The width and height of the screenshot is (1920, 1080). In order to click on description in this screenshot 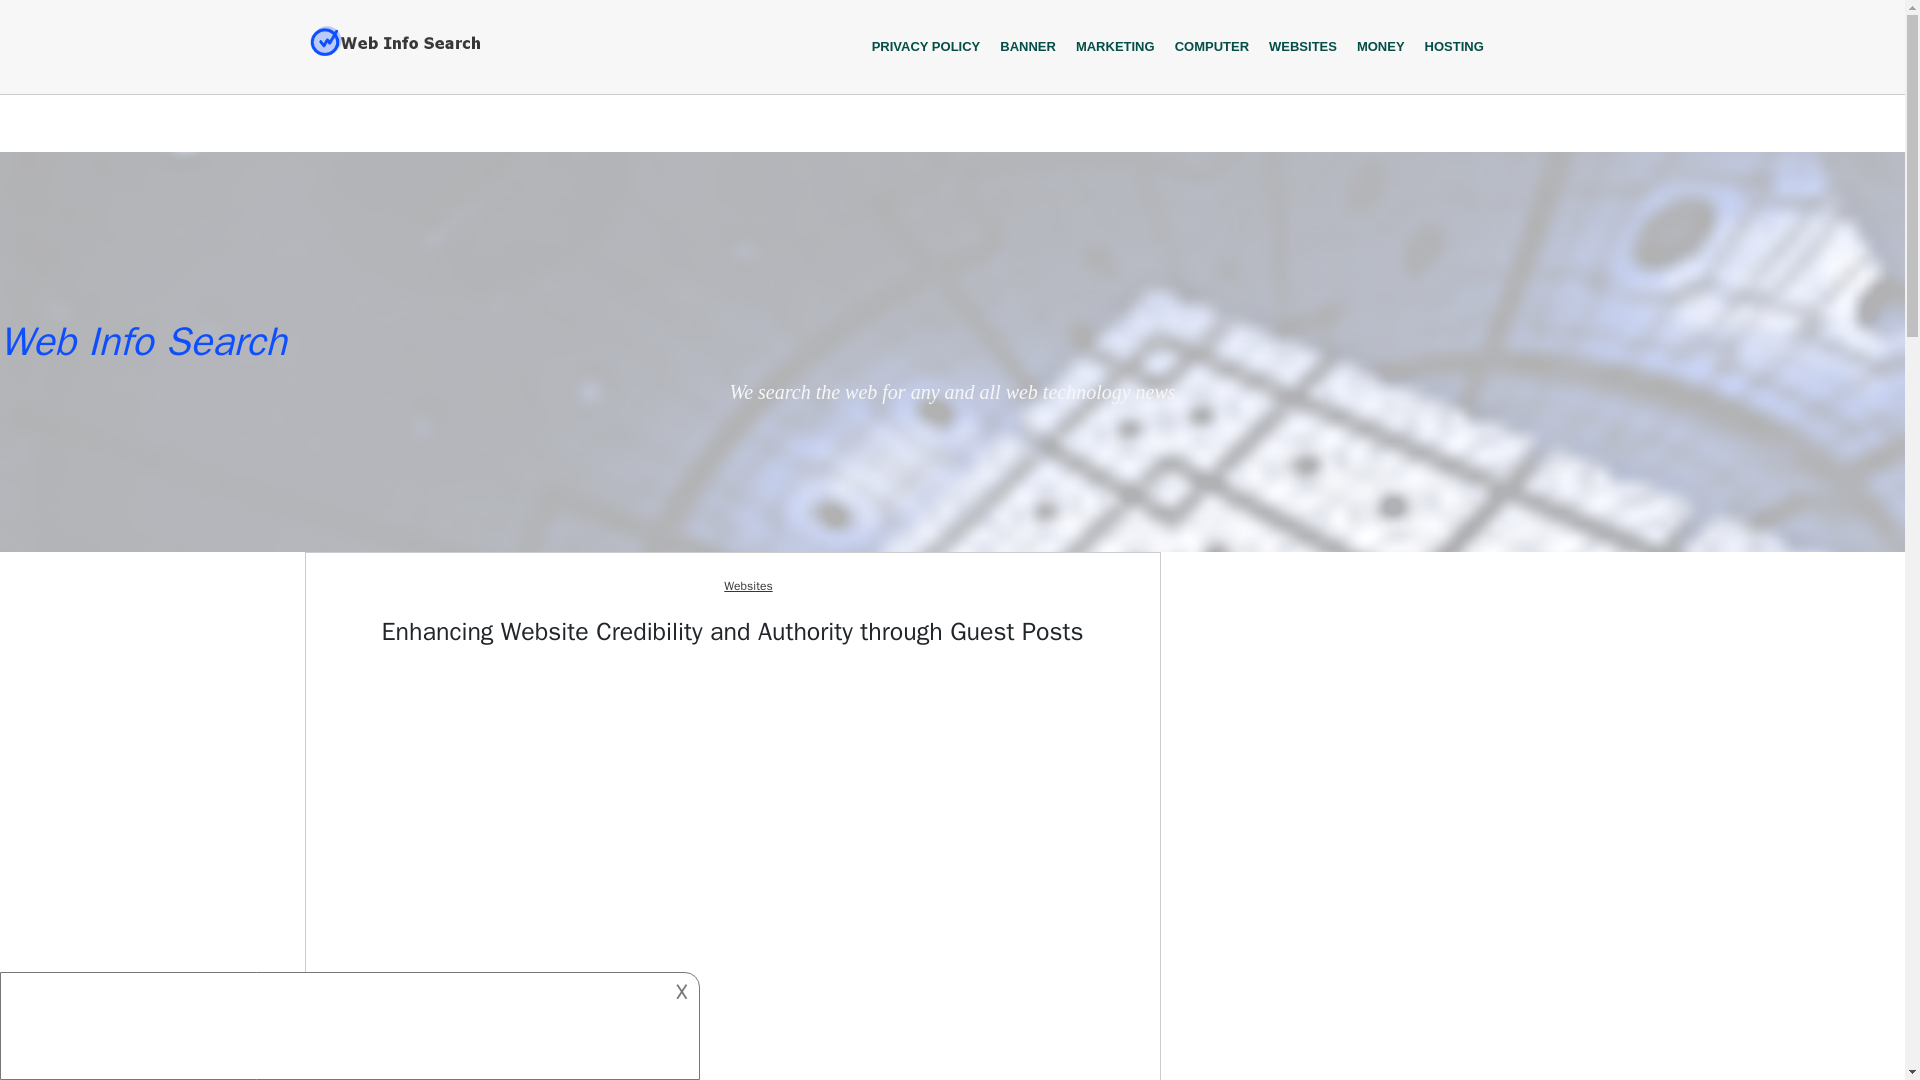, I will do `click(332, 1022)`.